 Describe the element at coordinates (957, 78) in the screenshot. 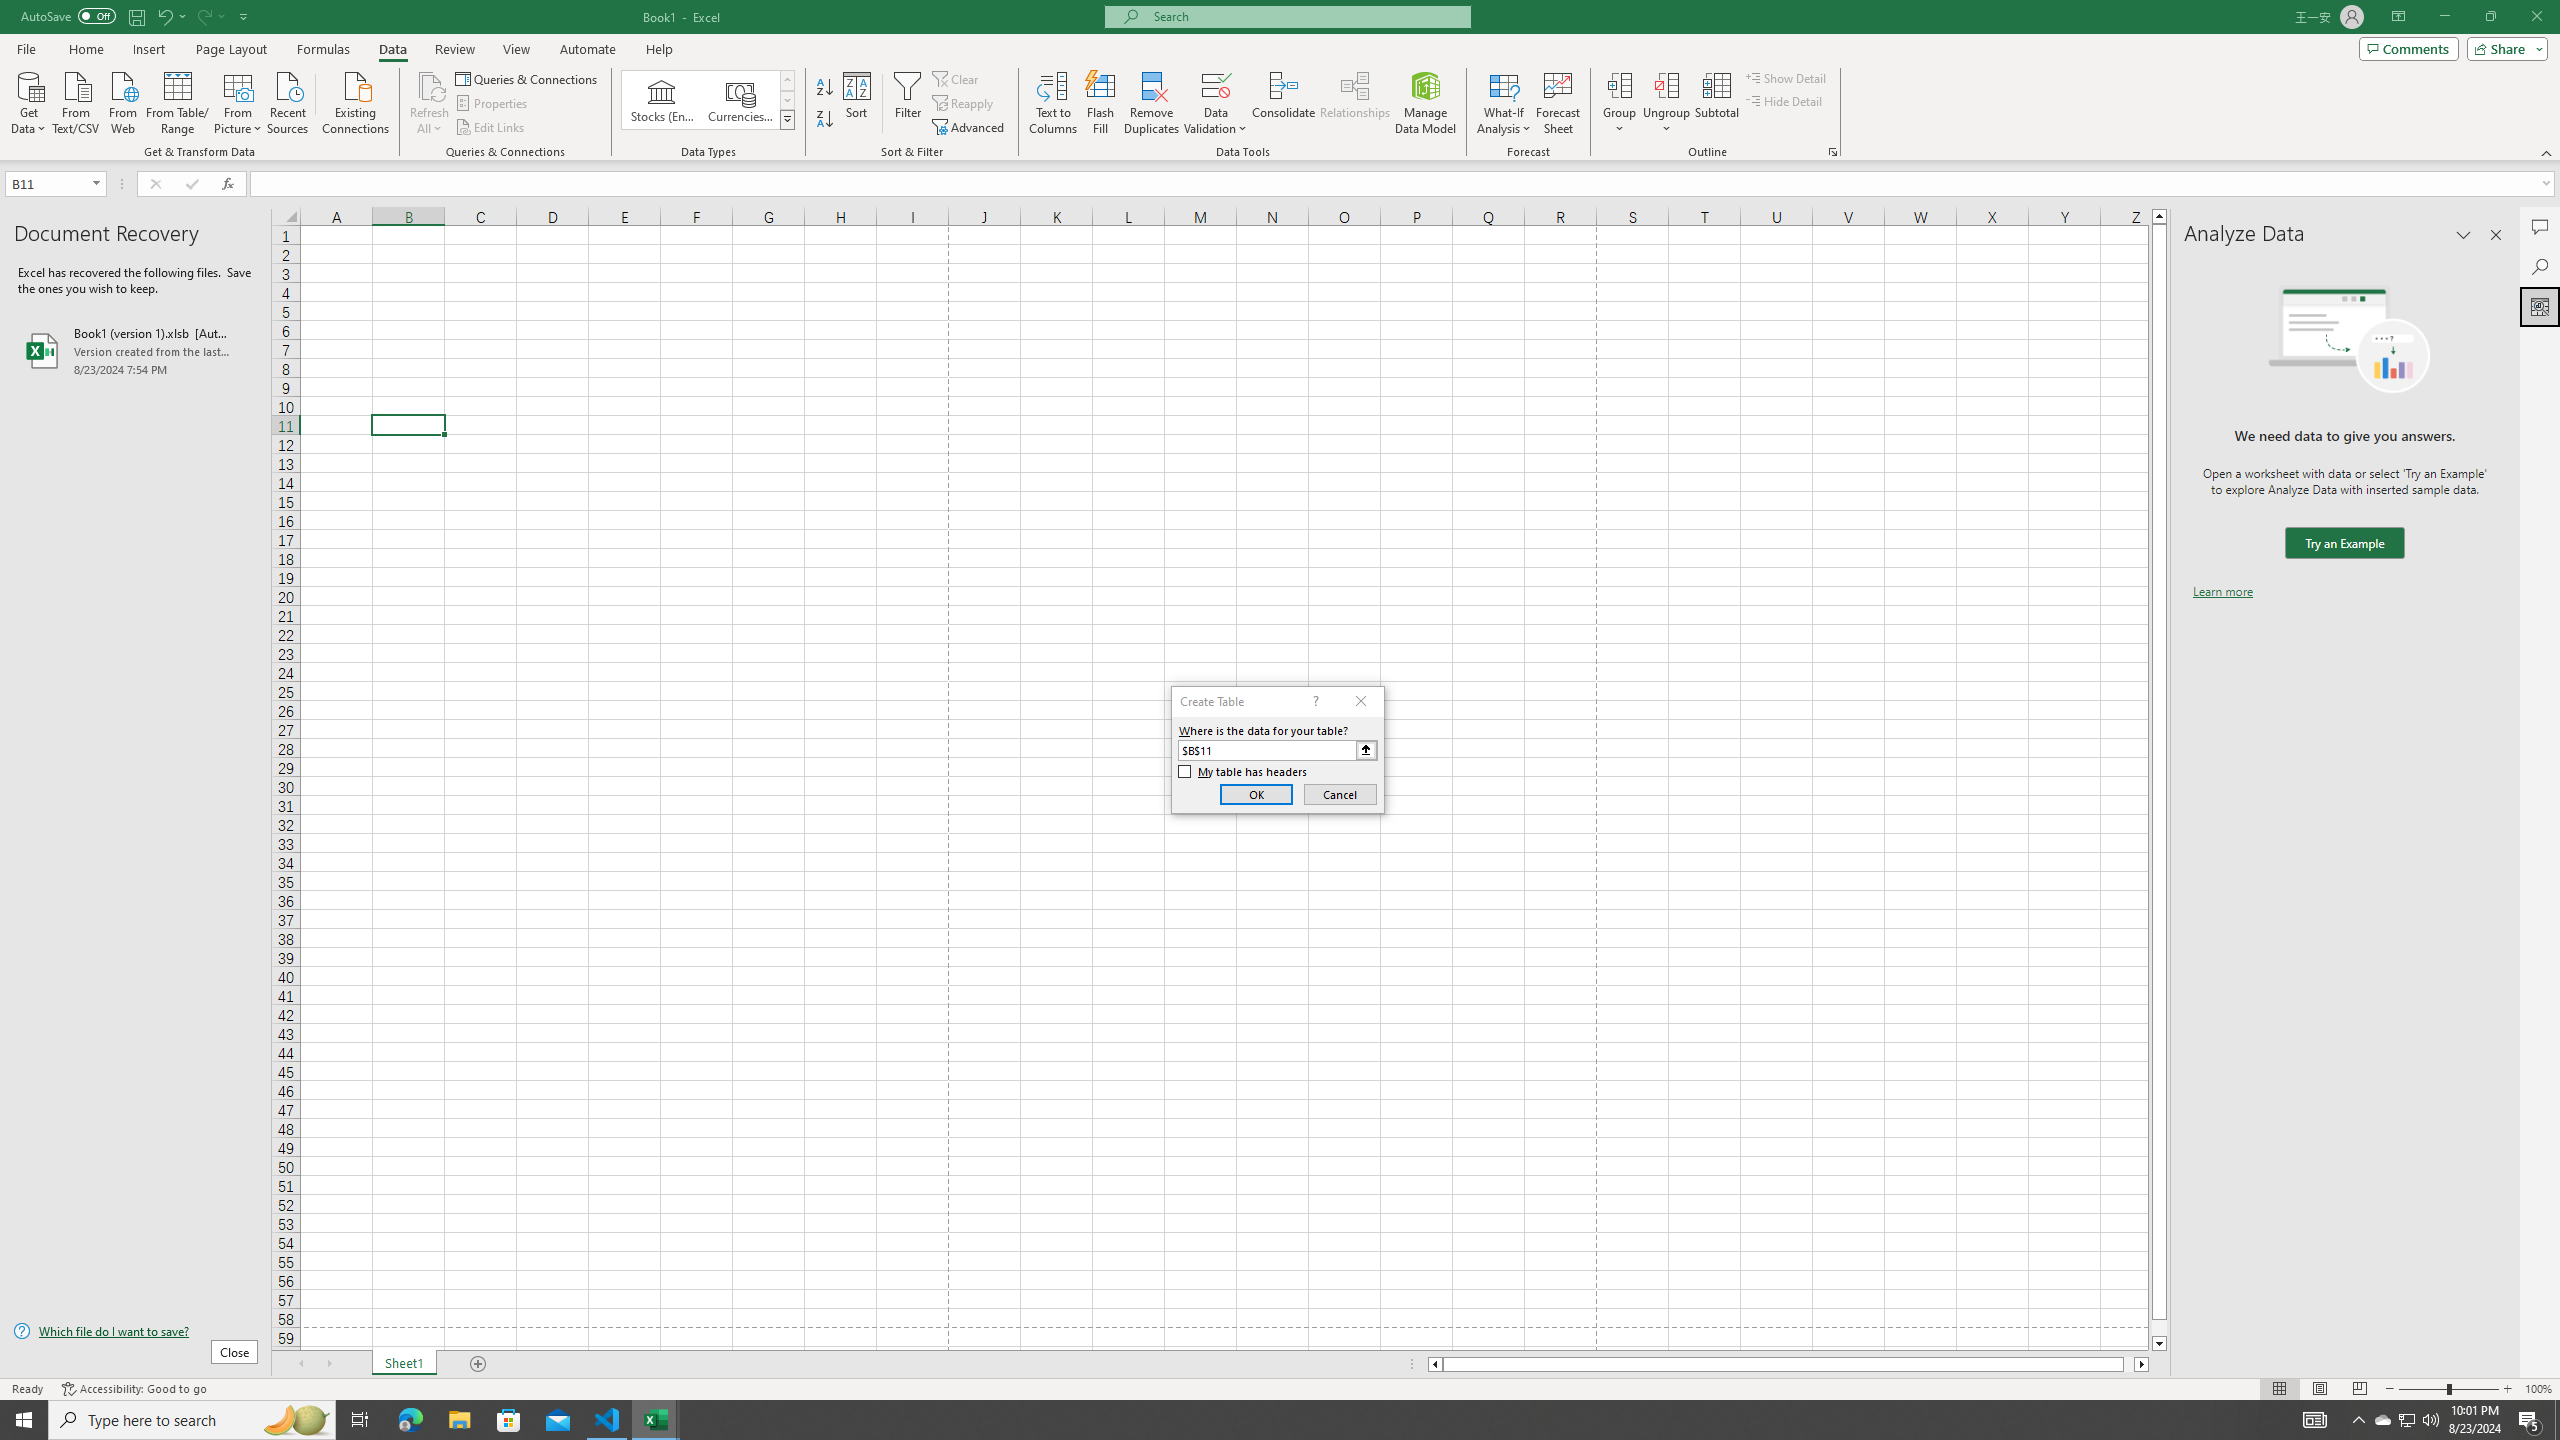

I see `Clear` at that location.